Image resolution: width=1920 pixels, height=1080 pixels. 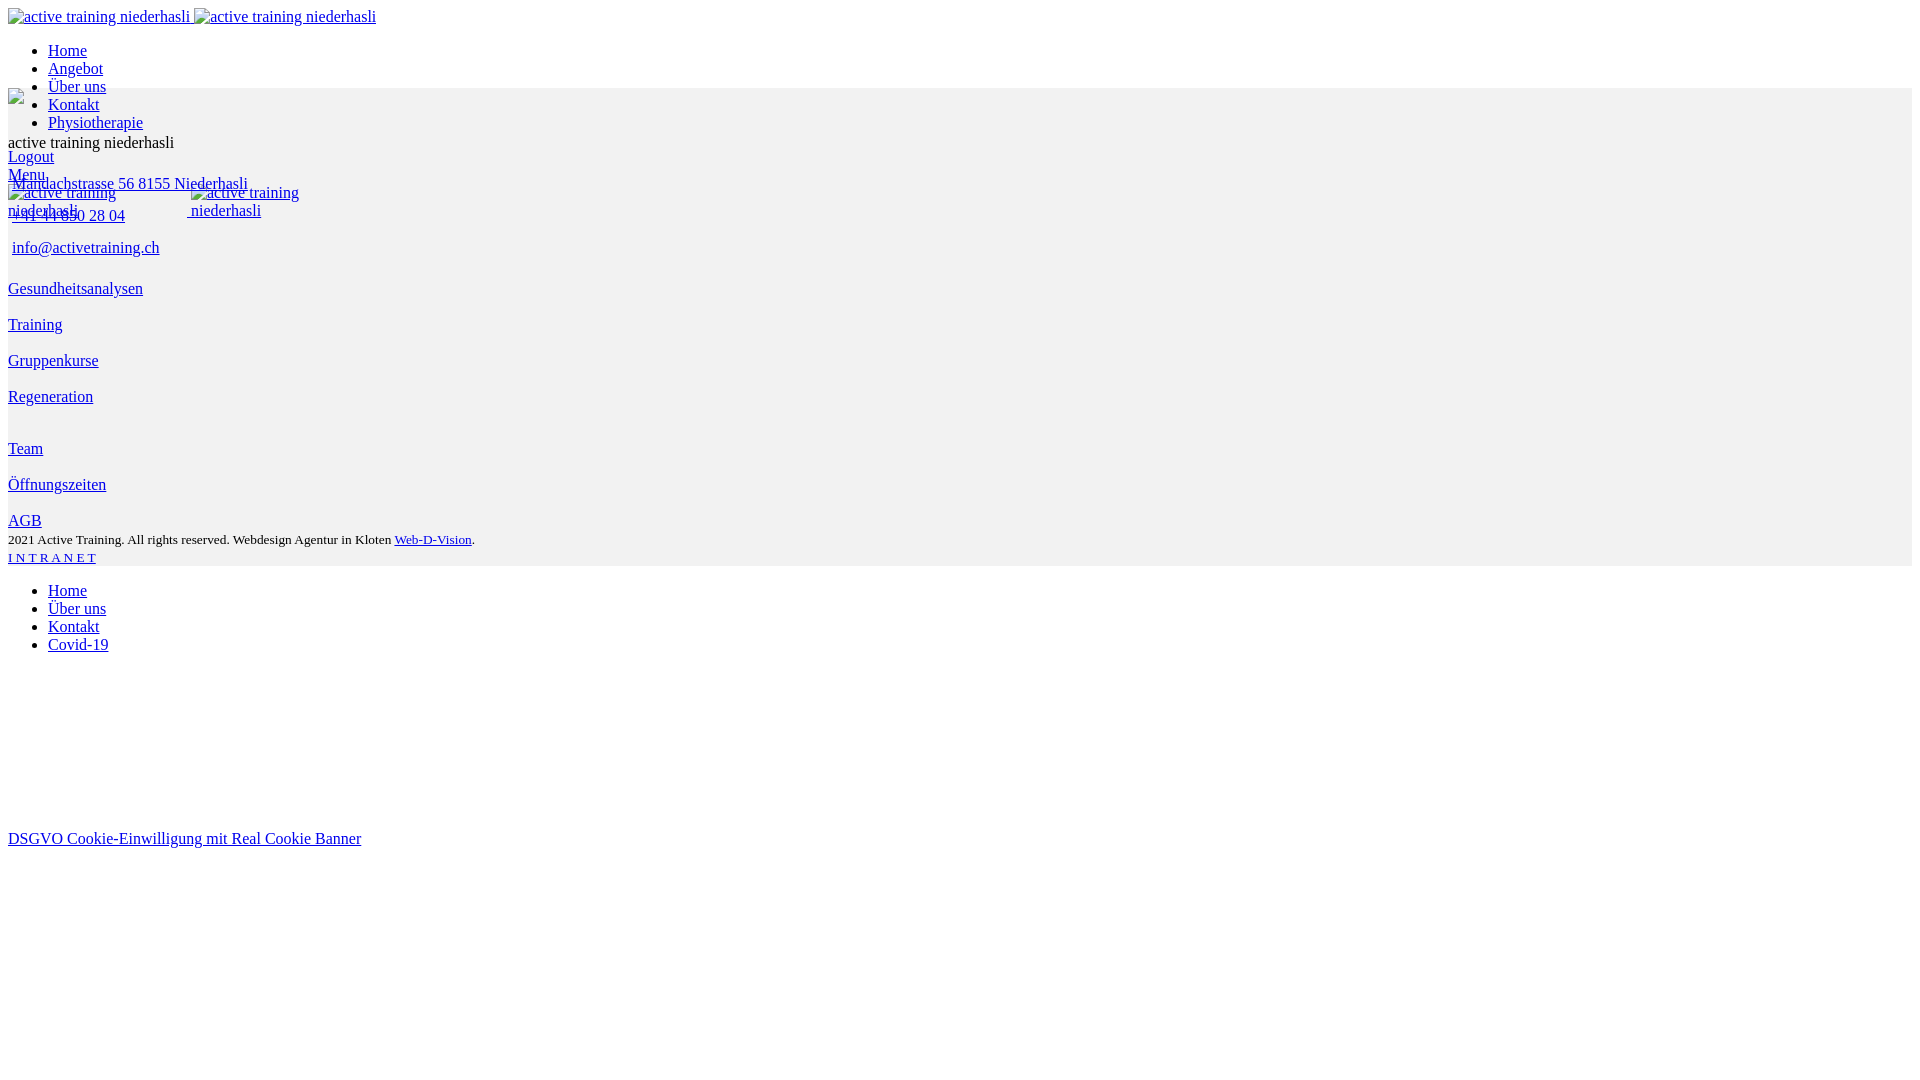 I want to click on Web-D-Vision, so click(x=432, y=540).